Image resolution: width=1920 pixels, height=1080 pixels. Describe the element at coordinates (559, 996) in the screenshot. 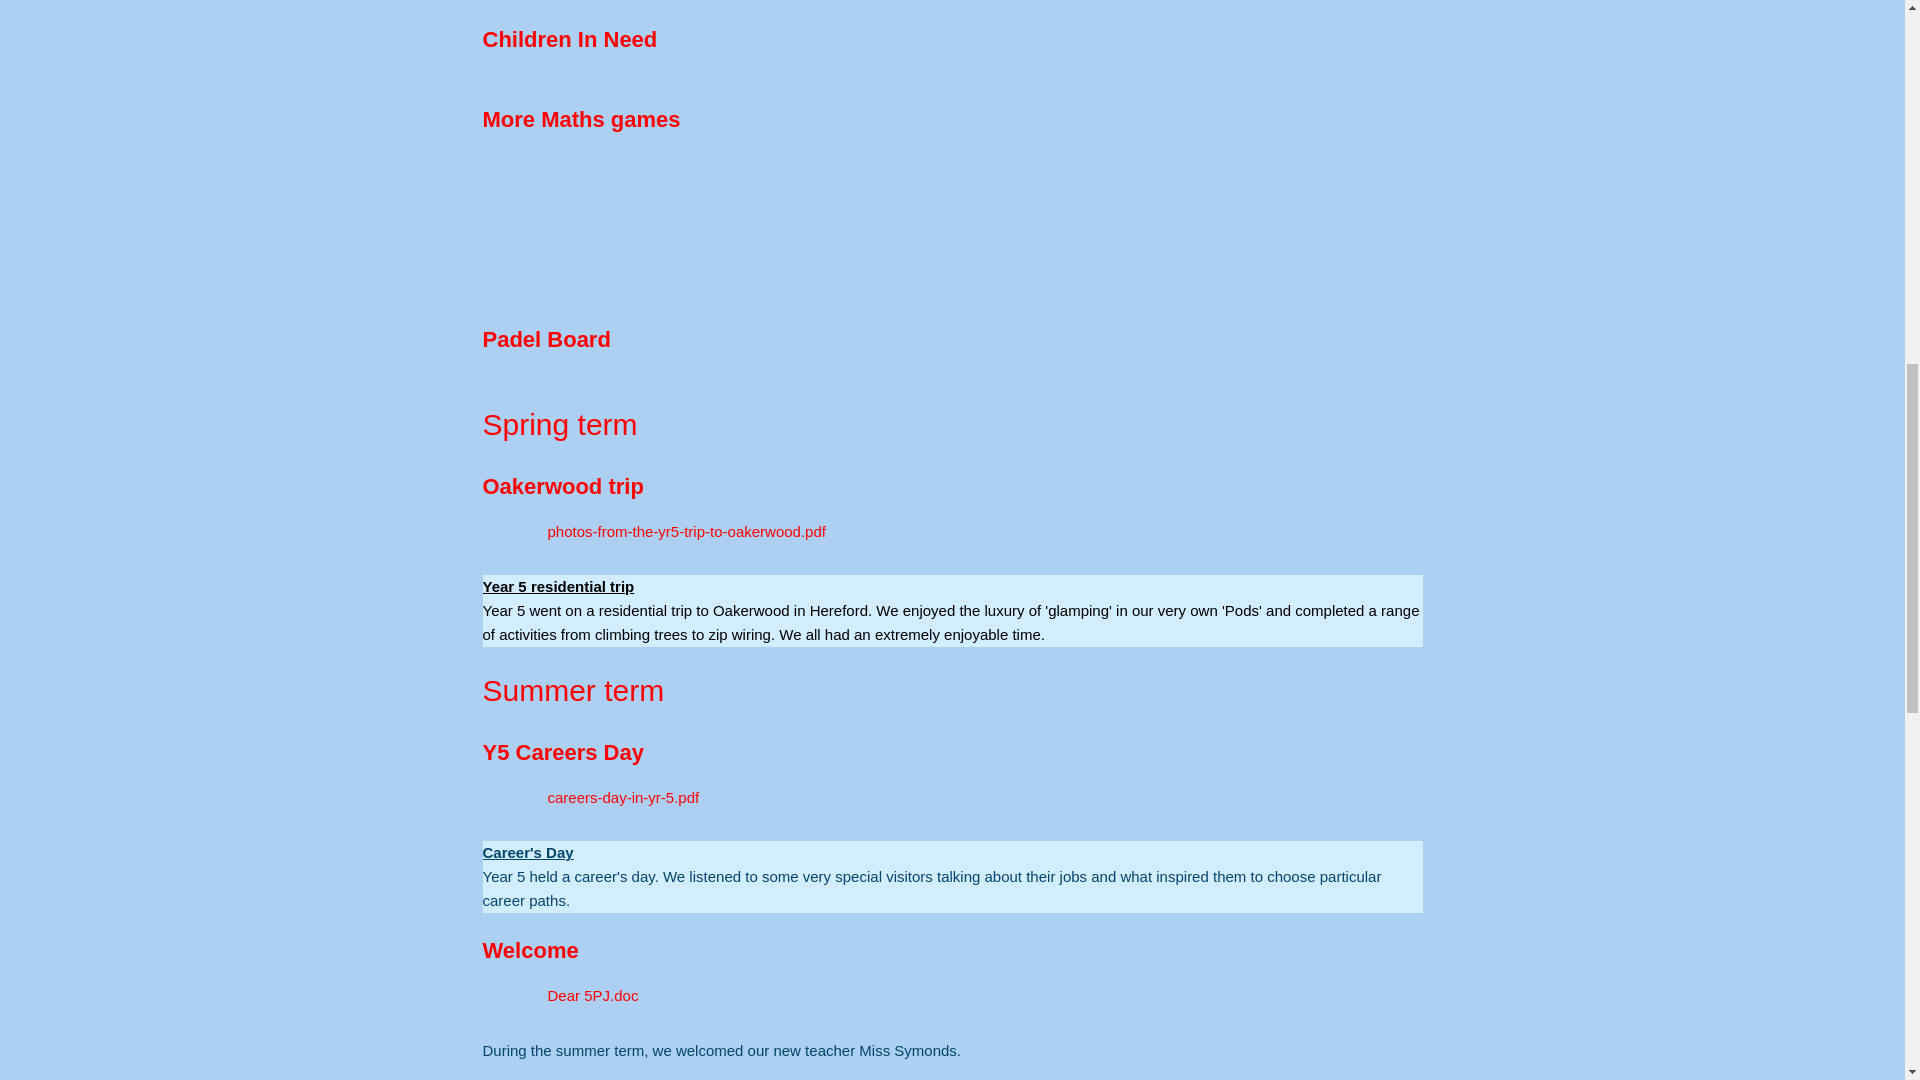

I see `Dear 5PJ.doc` at that location.